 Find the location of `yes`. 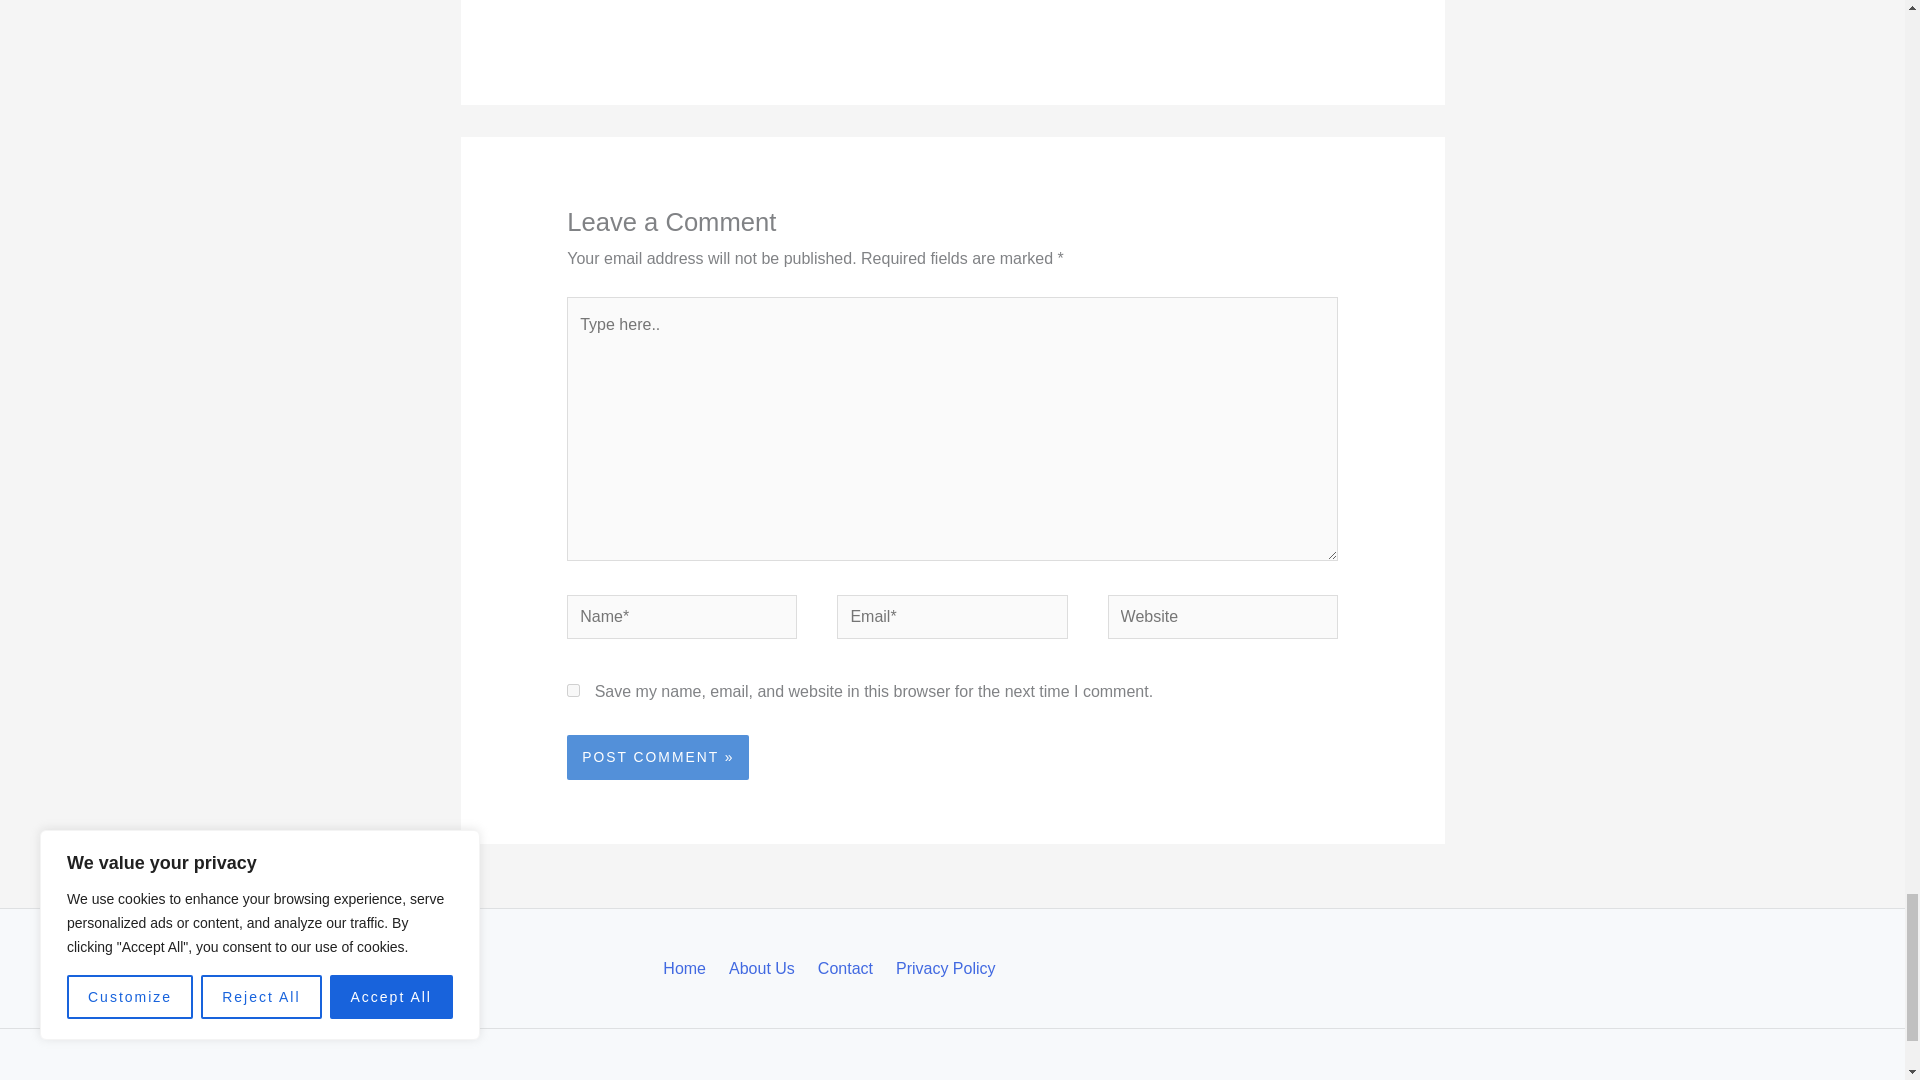

yes is located at coordinates (572, 690).